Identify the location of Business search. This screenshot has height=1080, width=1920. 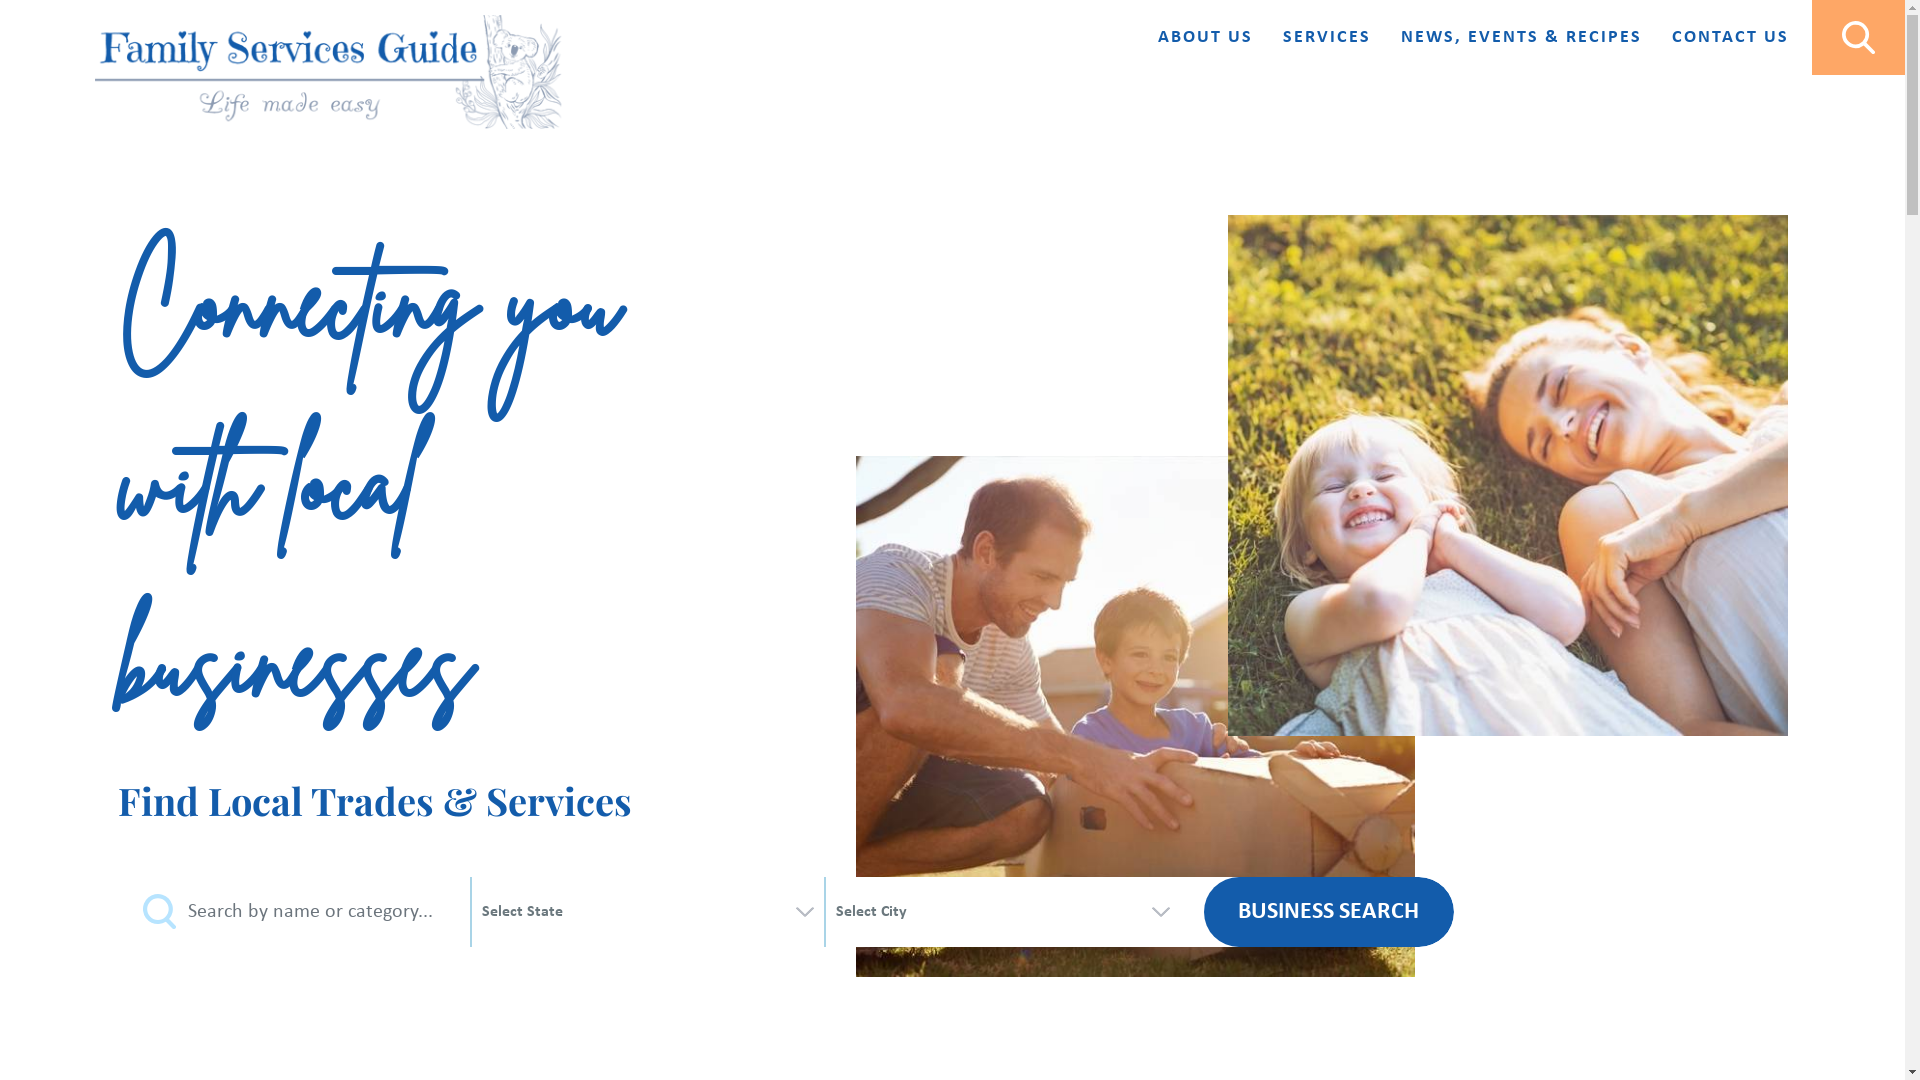
(1329, 912).